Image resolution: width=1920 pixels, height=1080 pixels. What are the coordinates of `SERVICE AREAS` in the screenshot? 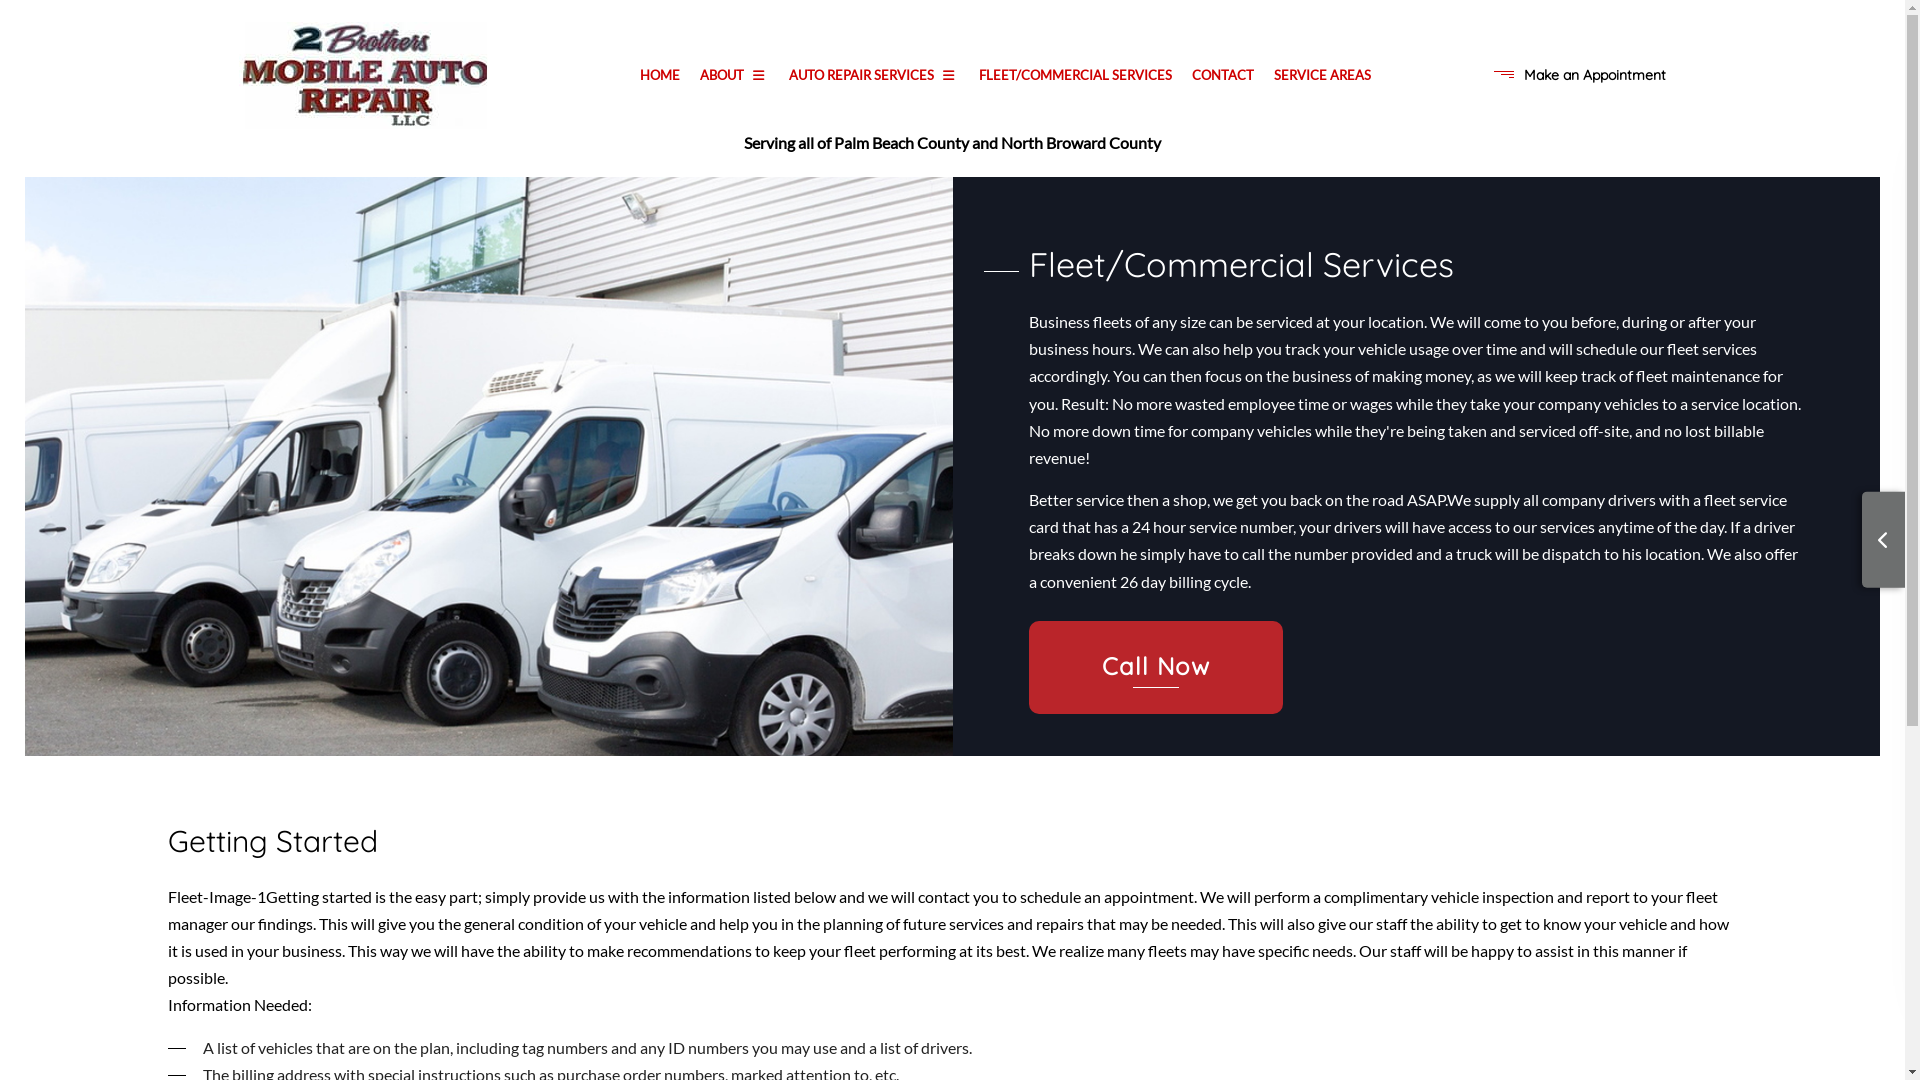 It's located at (1322, 76).